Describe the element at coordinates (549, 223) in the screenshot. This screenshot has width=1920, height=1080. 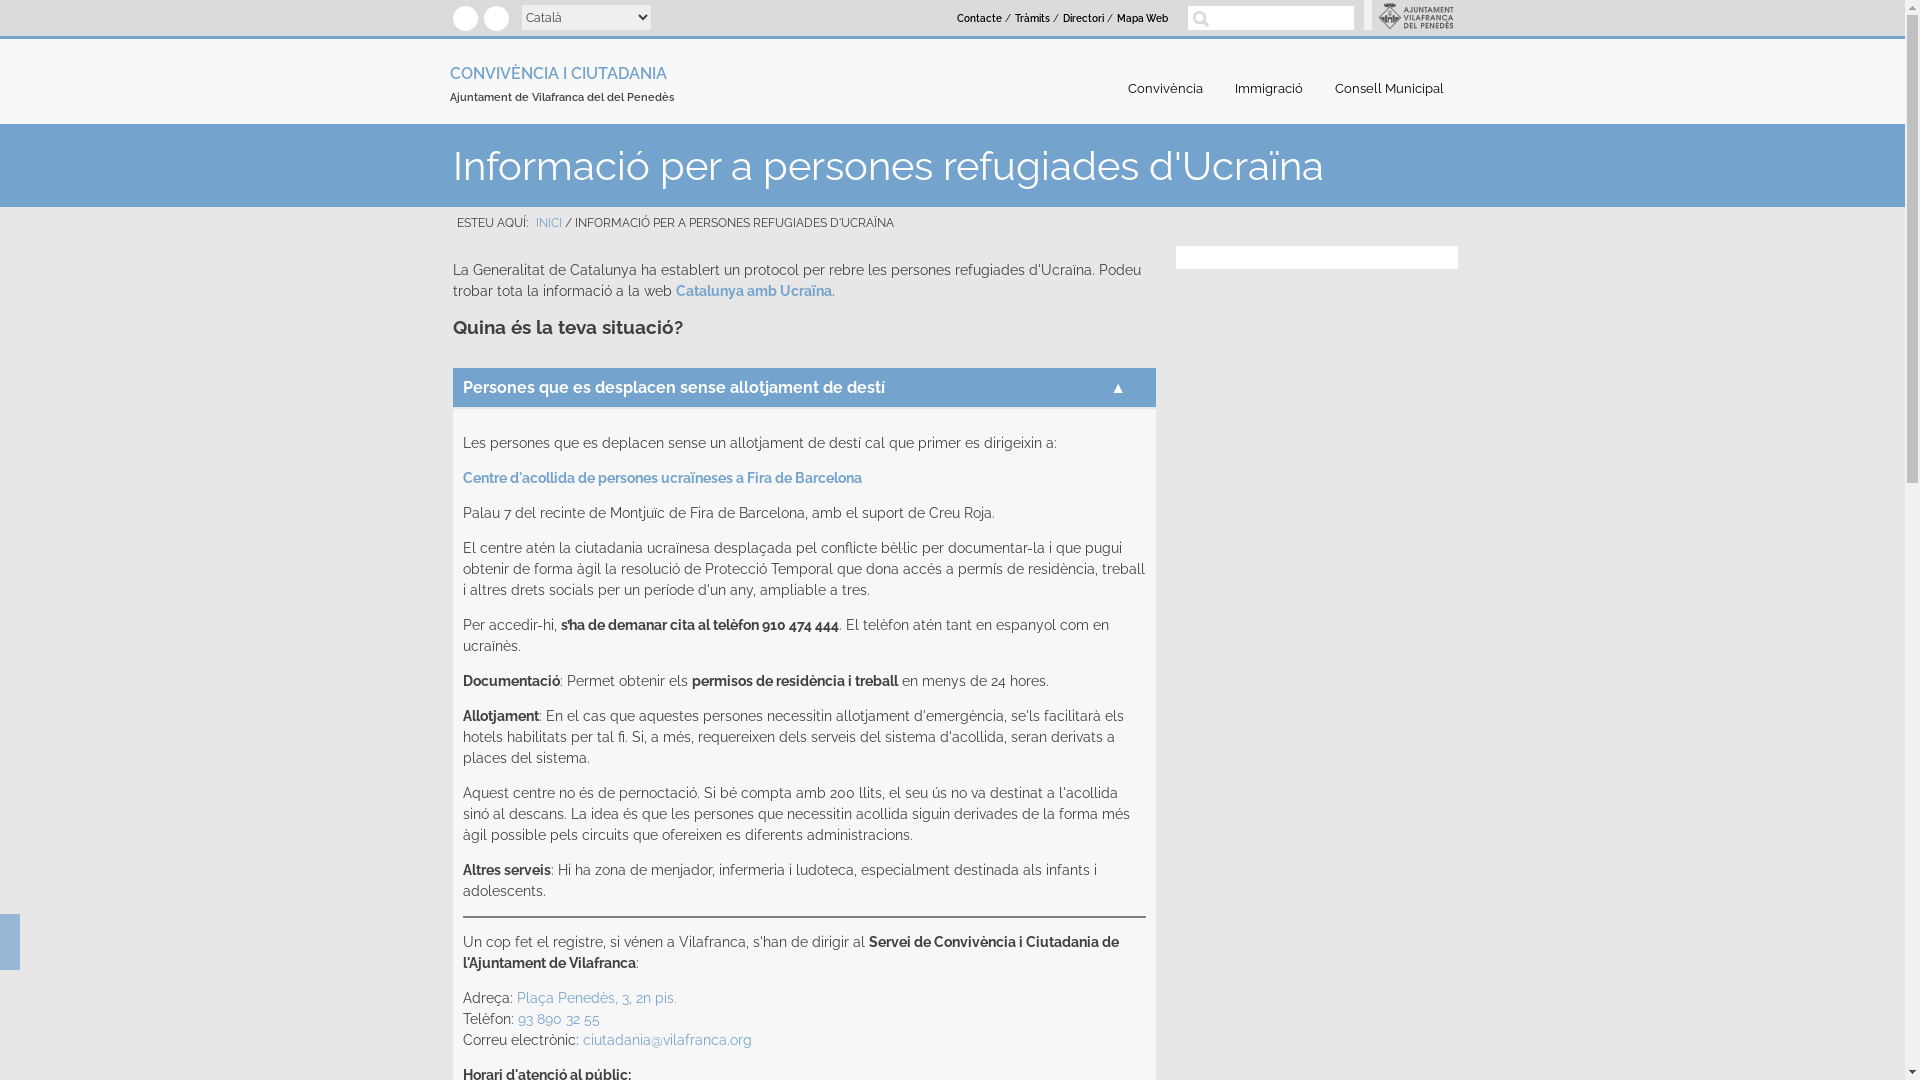
I see `INICI` at that location.